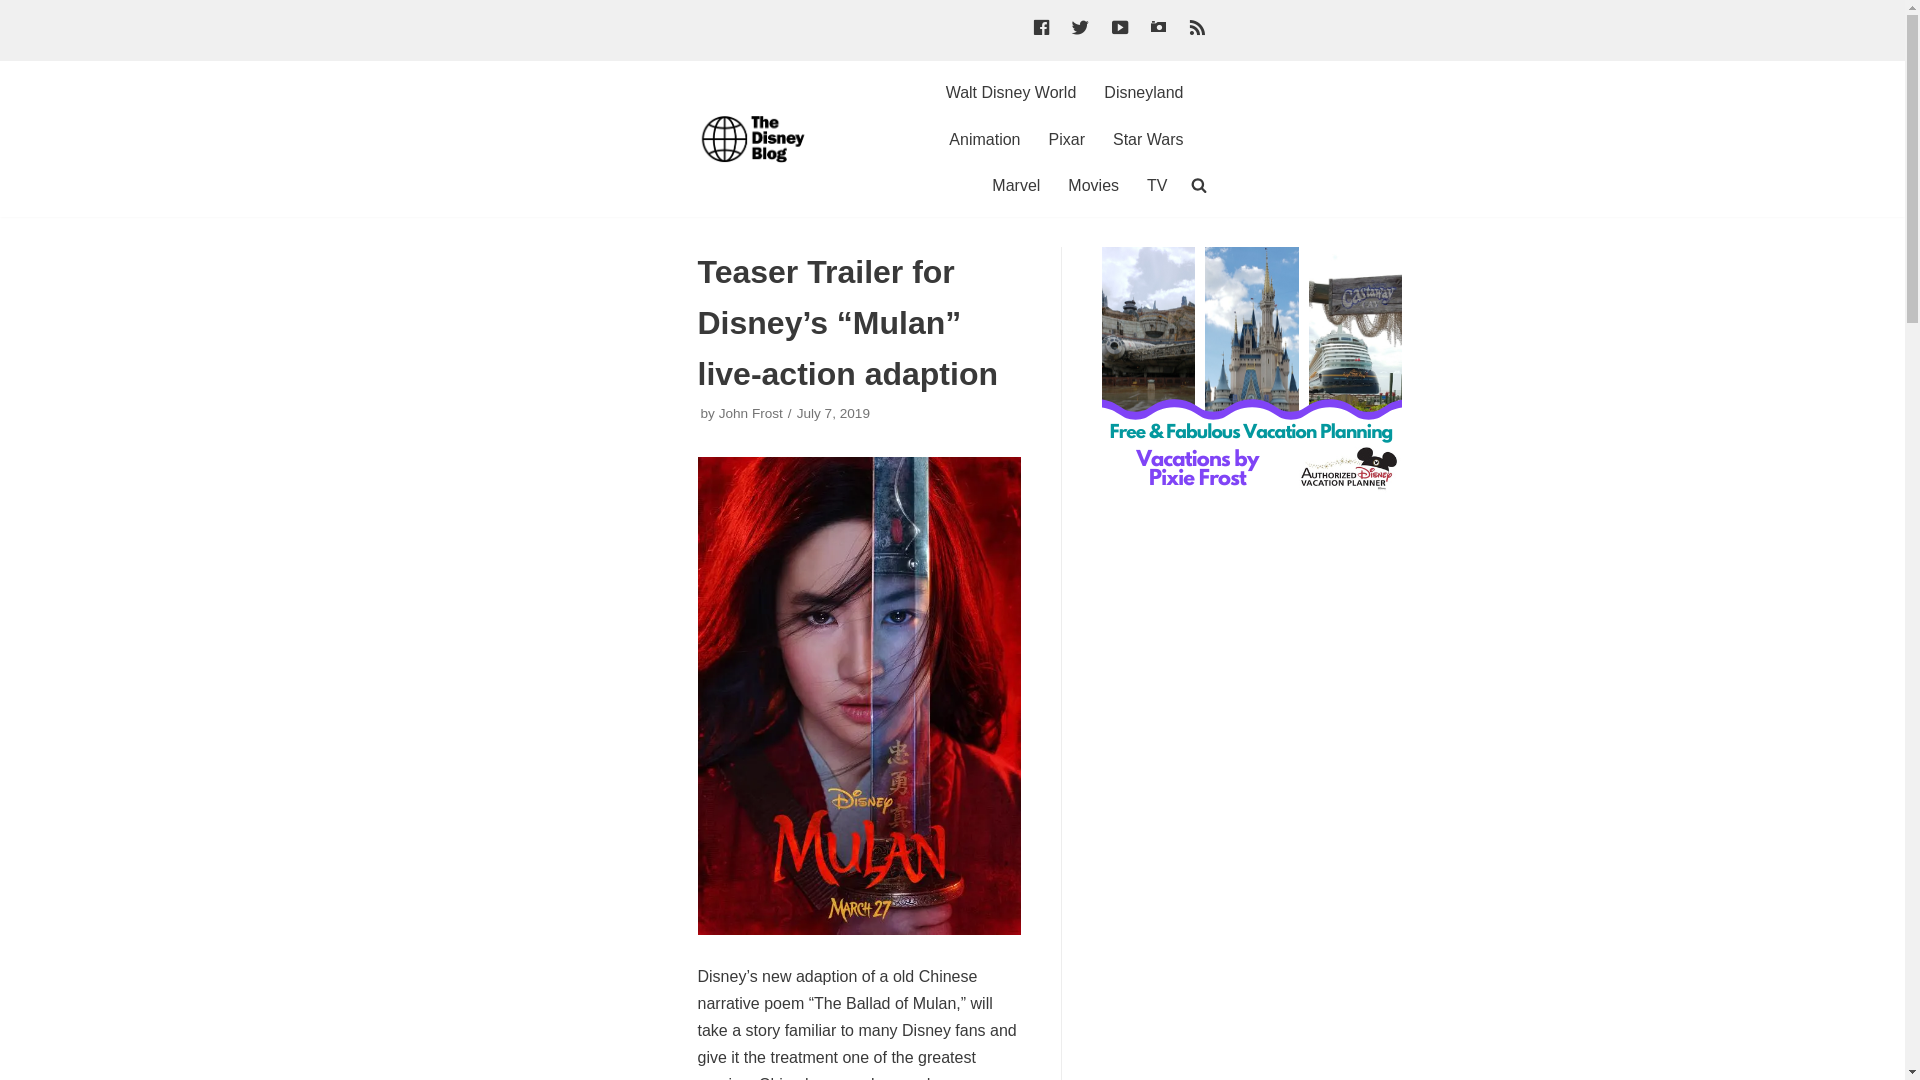  What do you see at coordinates (1016, 184) in the screenshot?
I see `Marvel` at bounding box center [1016, 184].